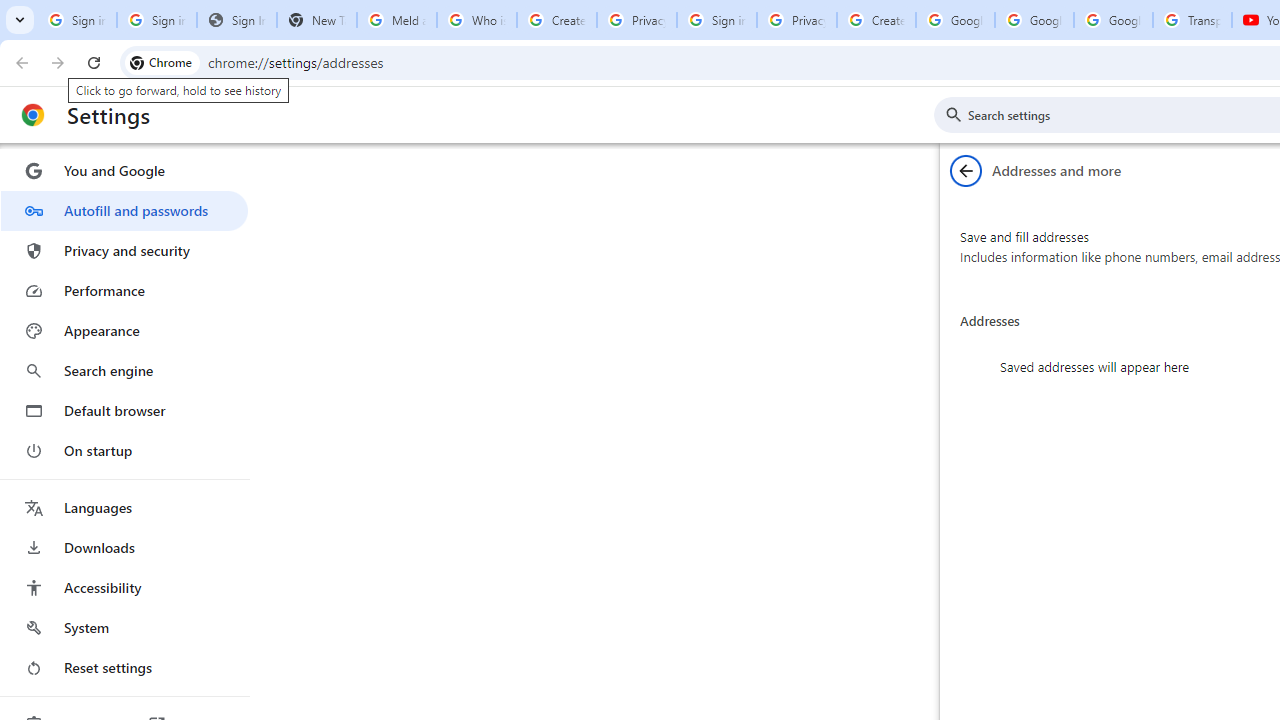 Image resolution: width=1280 pixels, height=720 pixels. Describe the element at coordinates (876, 20) in the screenshot. I see `Create your Google Account` at that location.